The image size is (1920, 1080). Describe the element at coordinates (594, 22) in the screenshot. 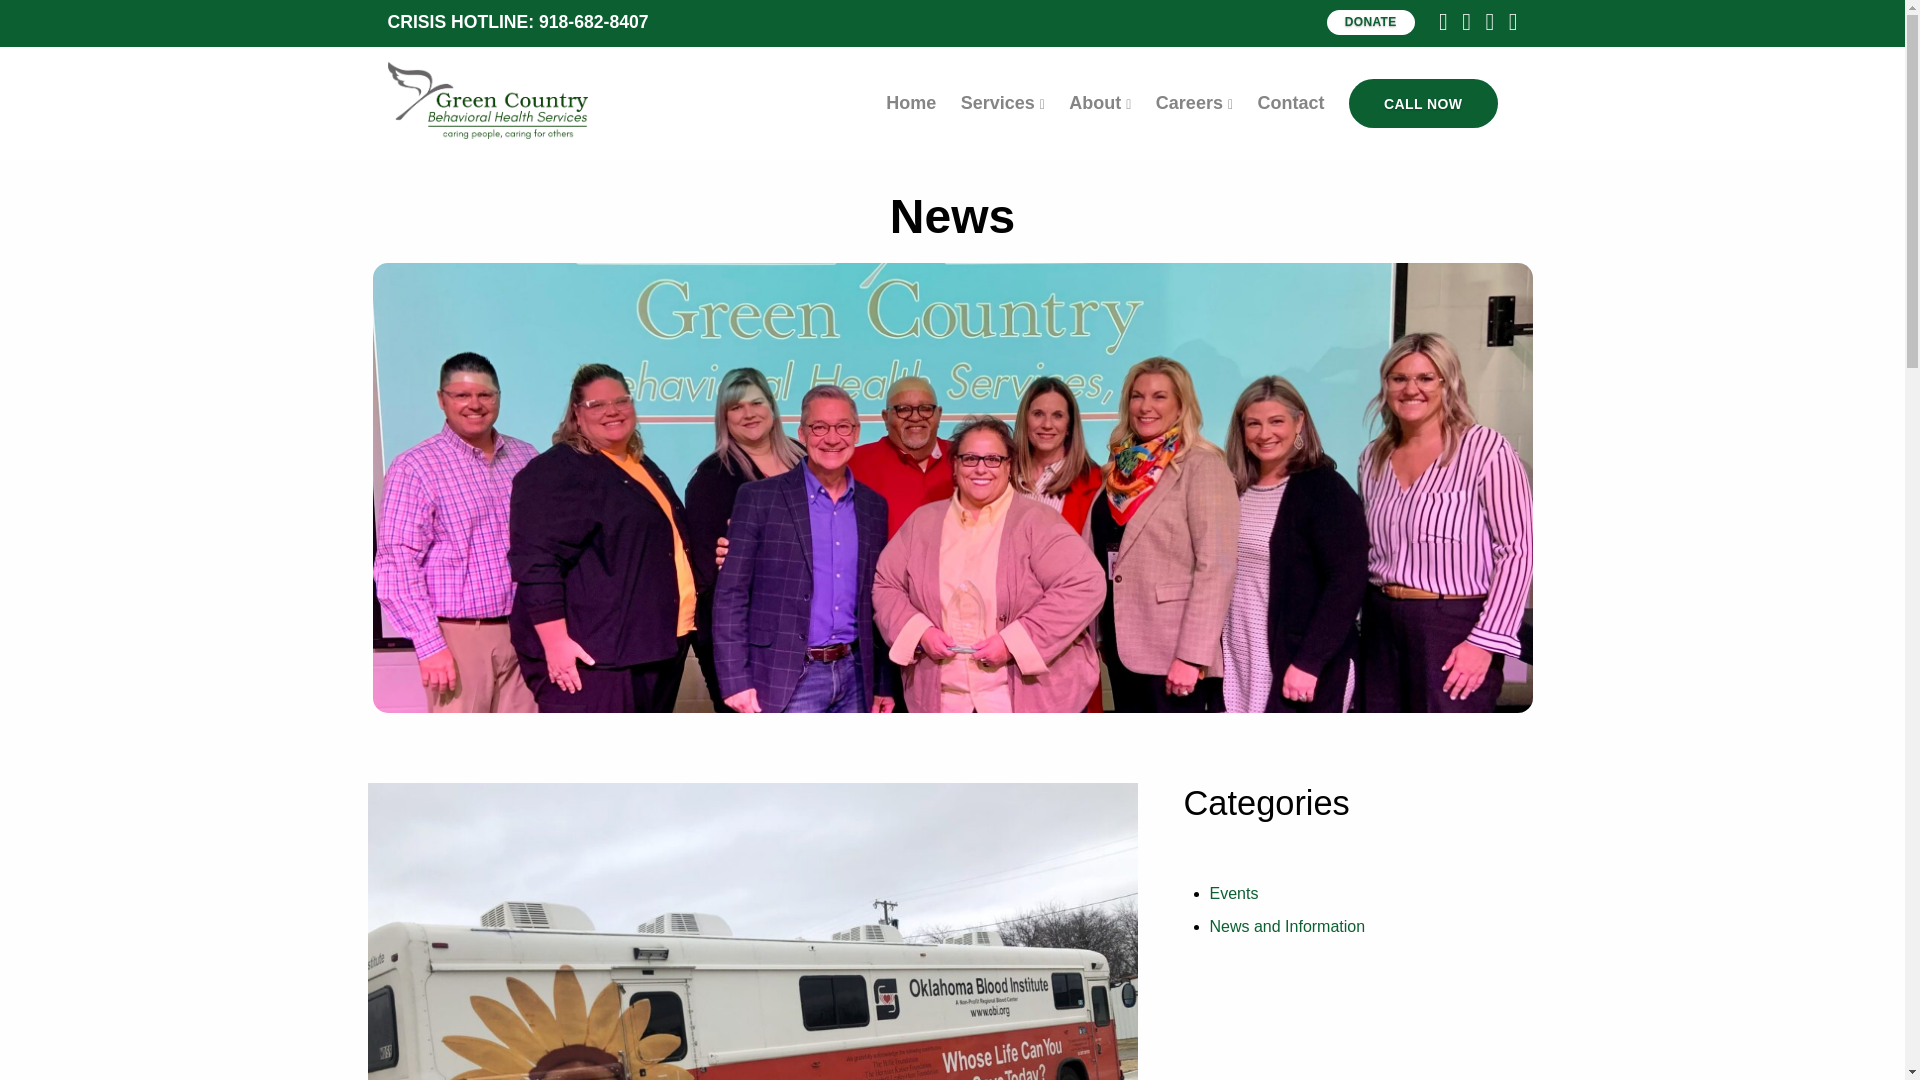

I see `918-682-8407` at that location.